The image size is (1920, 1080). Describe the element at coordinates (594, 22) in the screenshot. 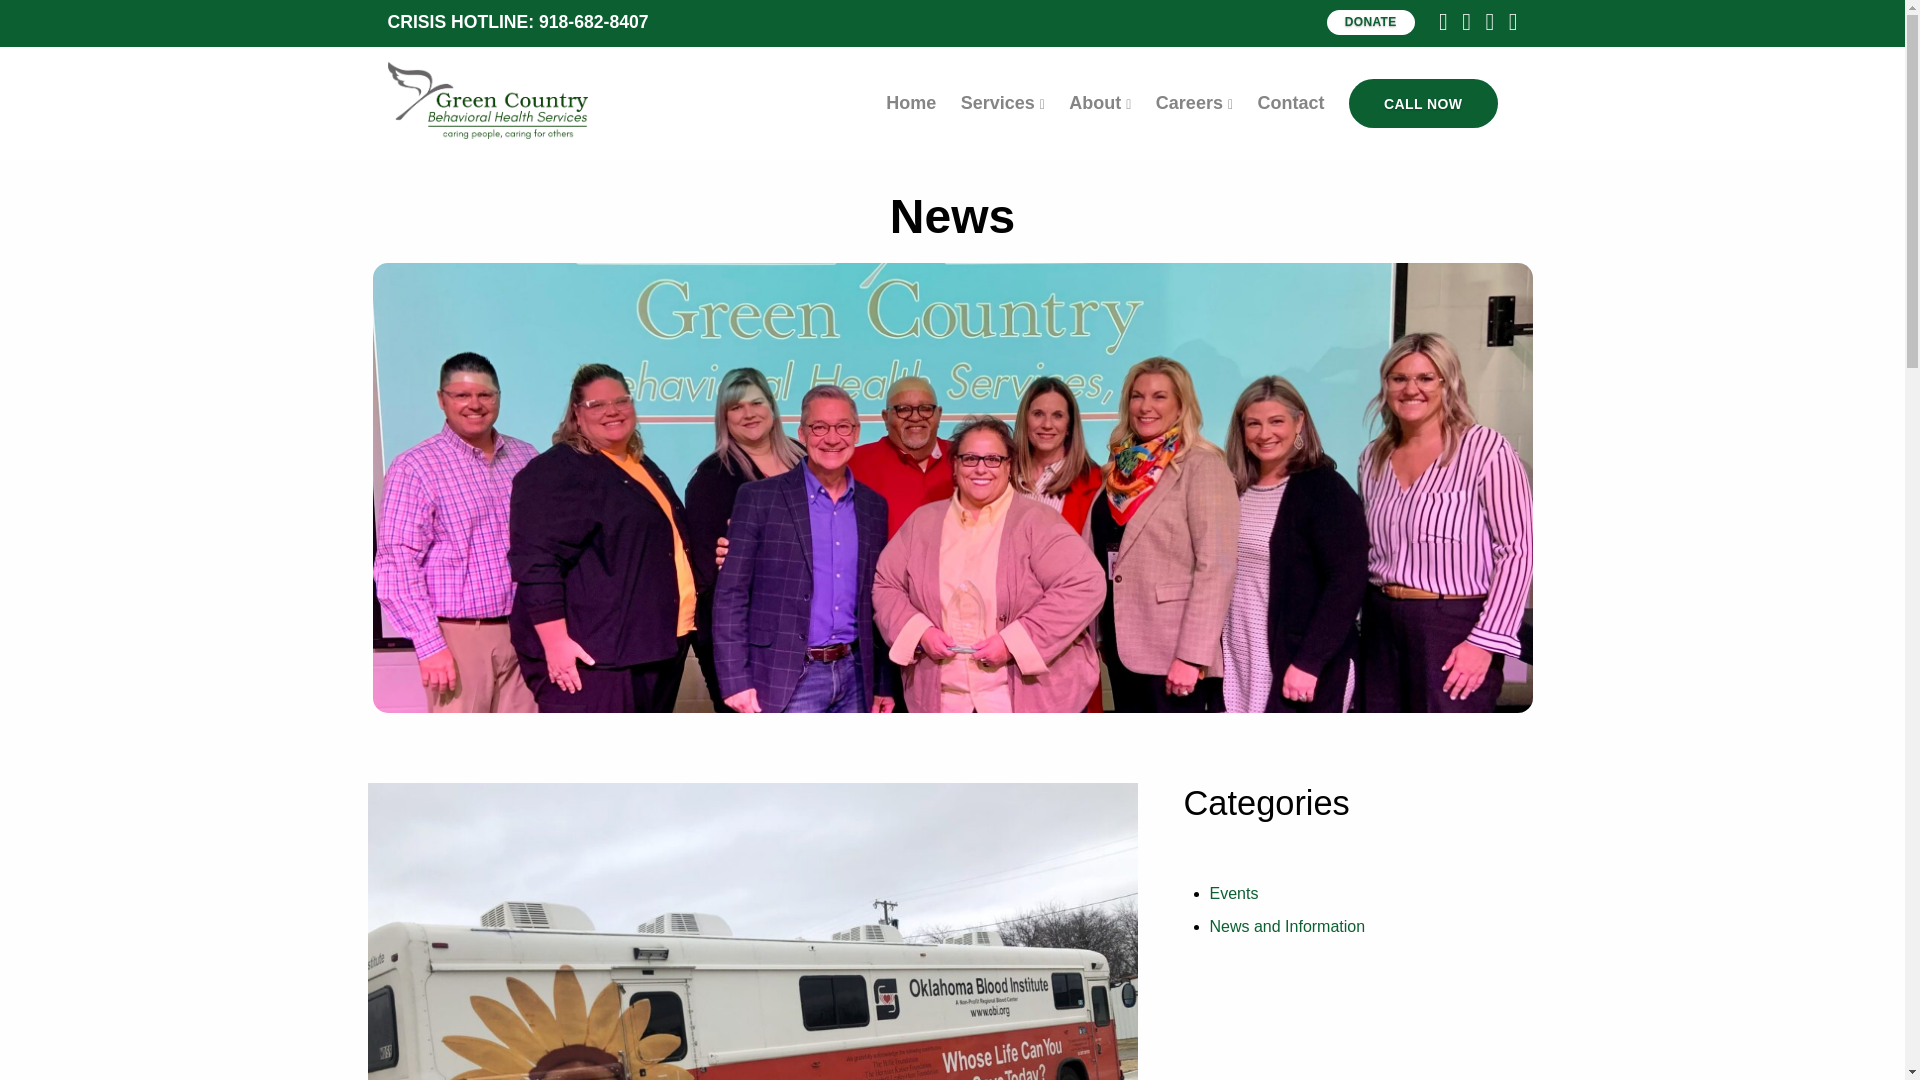

I see `918-682-8407` at that location.